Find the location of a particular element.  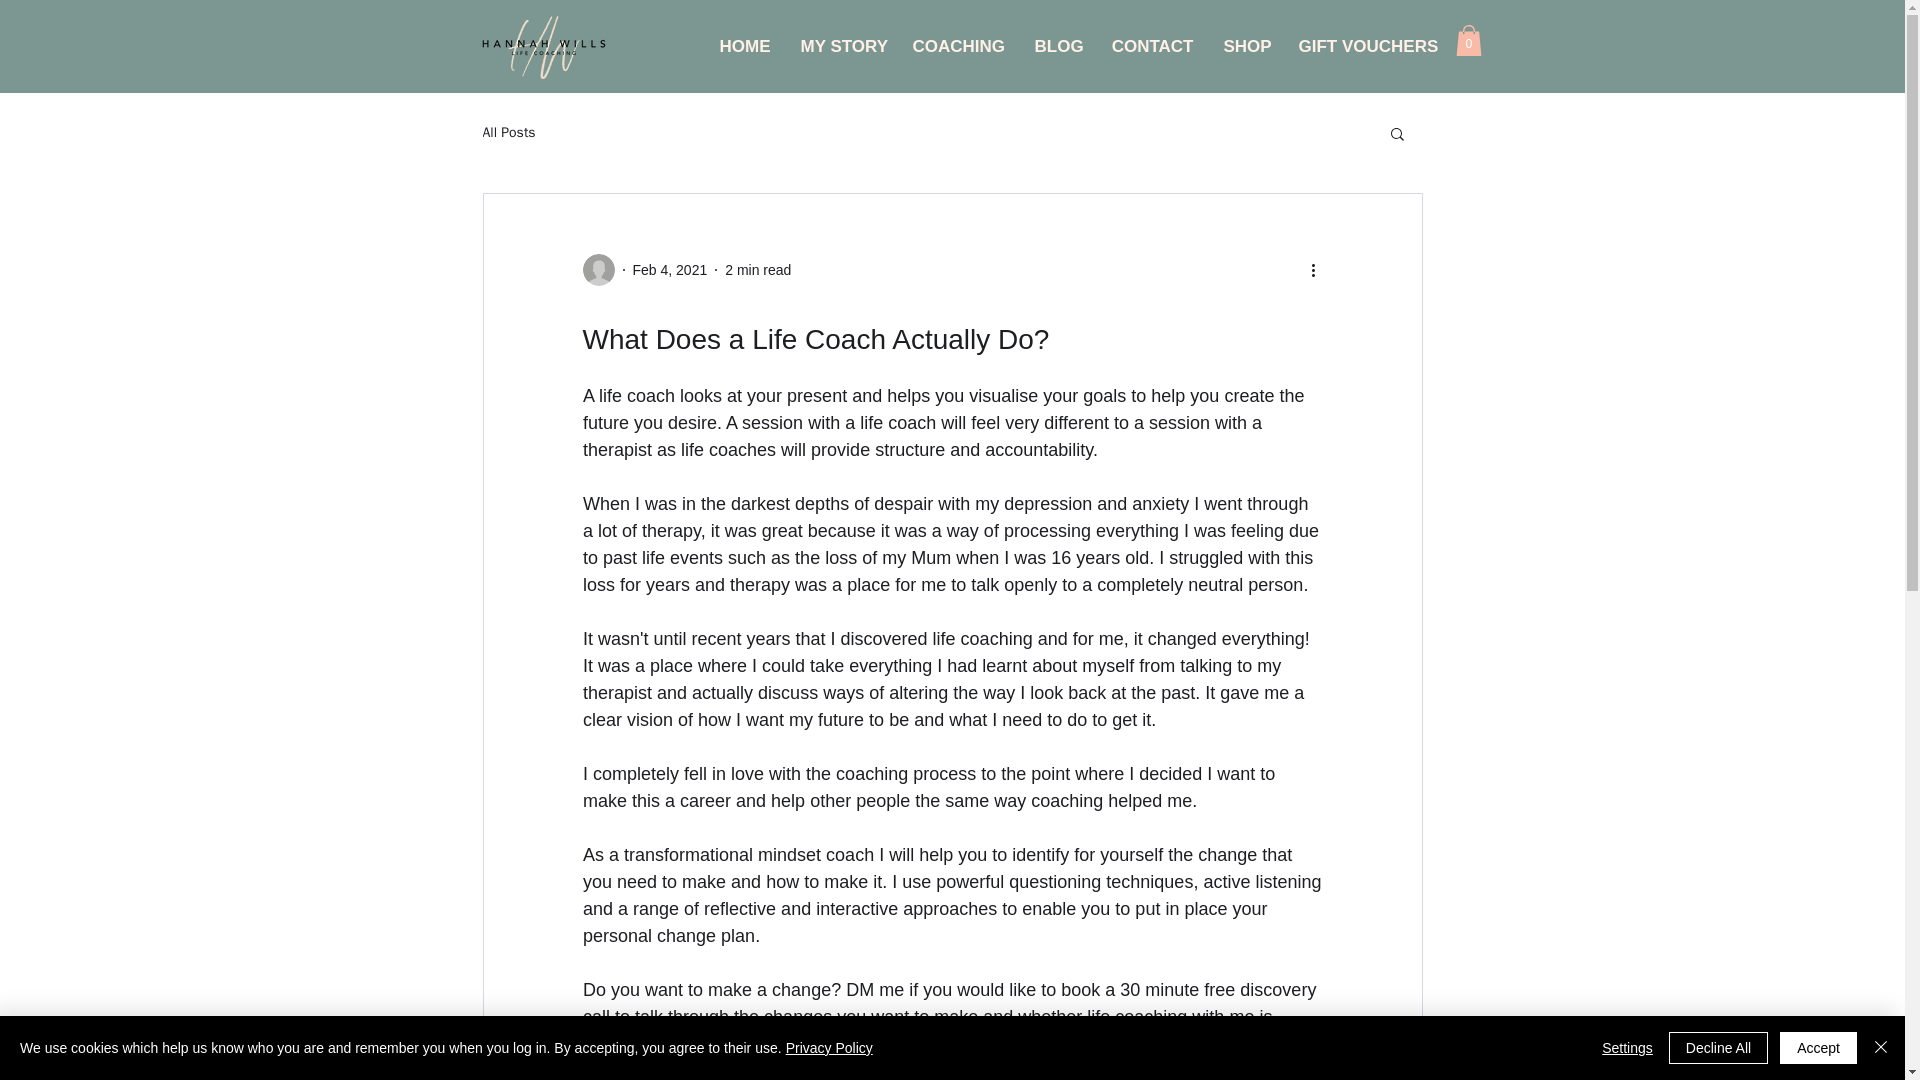

GIFT VOUCHERS is located at coordinates (1364, 46).